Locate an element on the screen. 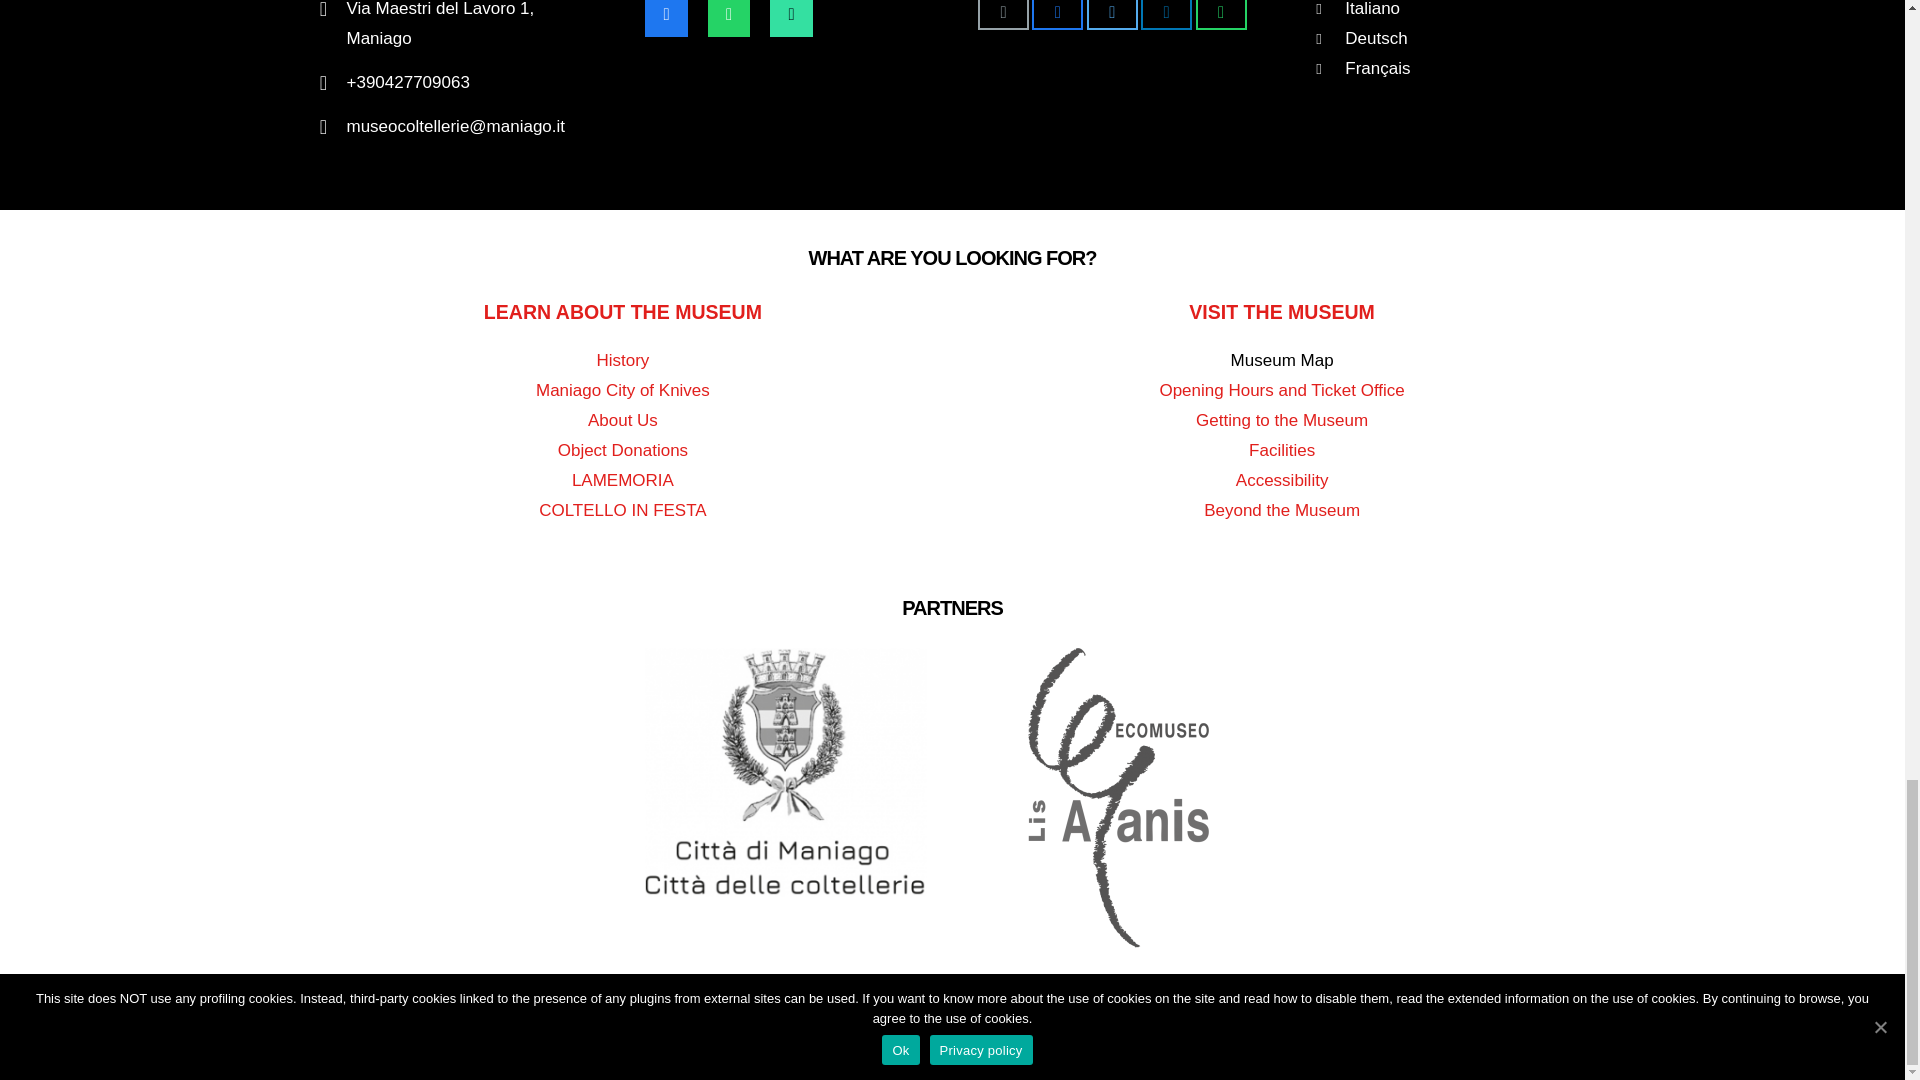  About Us is located at coordinates (622, 420).